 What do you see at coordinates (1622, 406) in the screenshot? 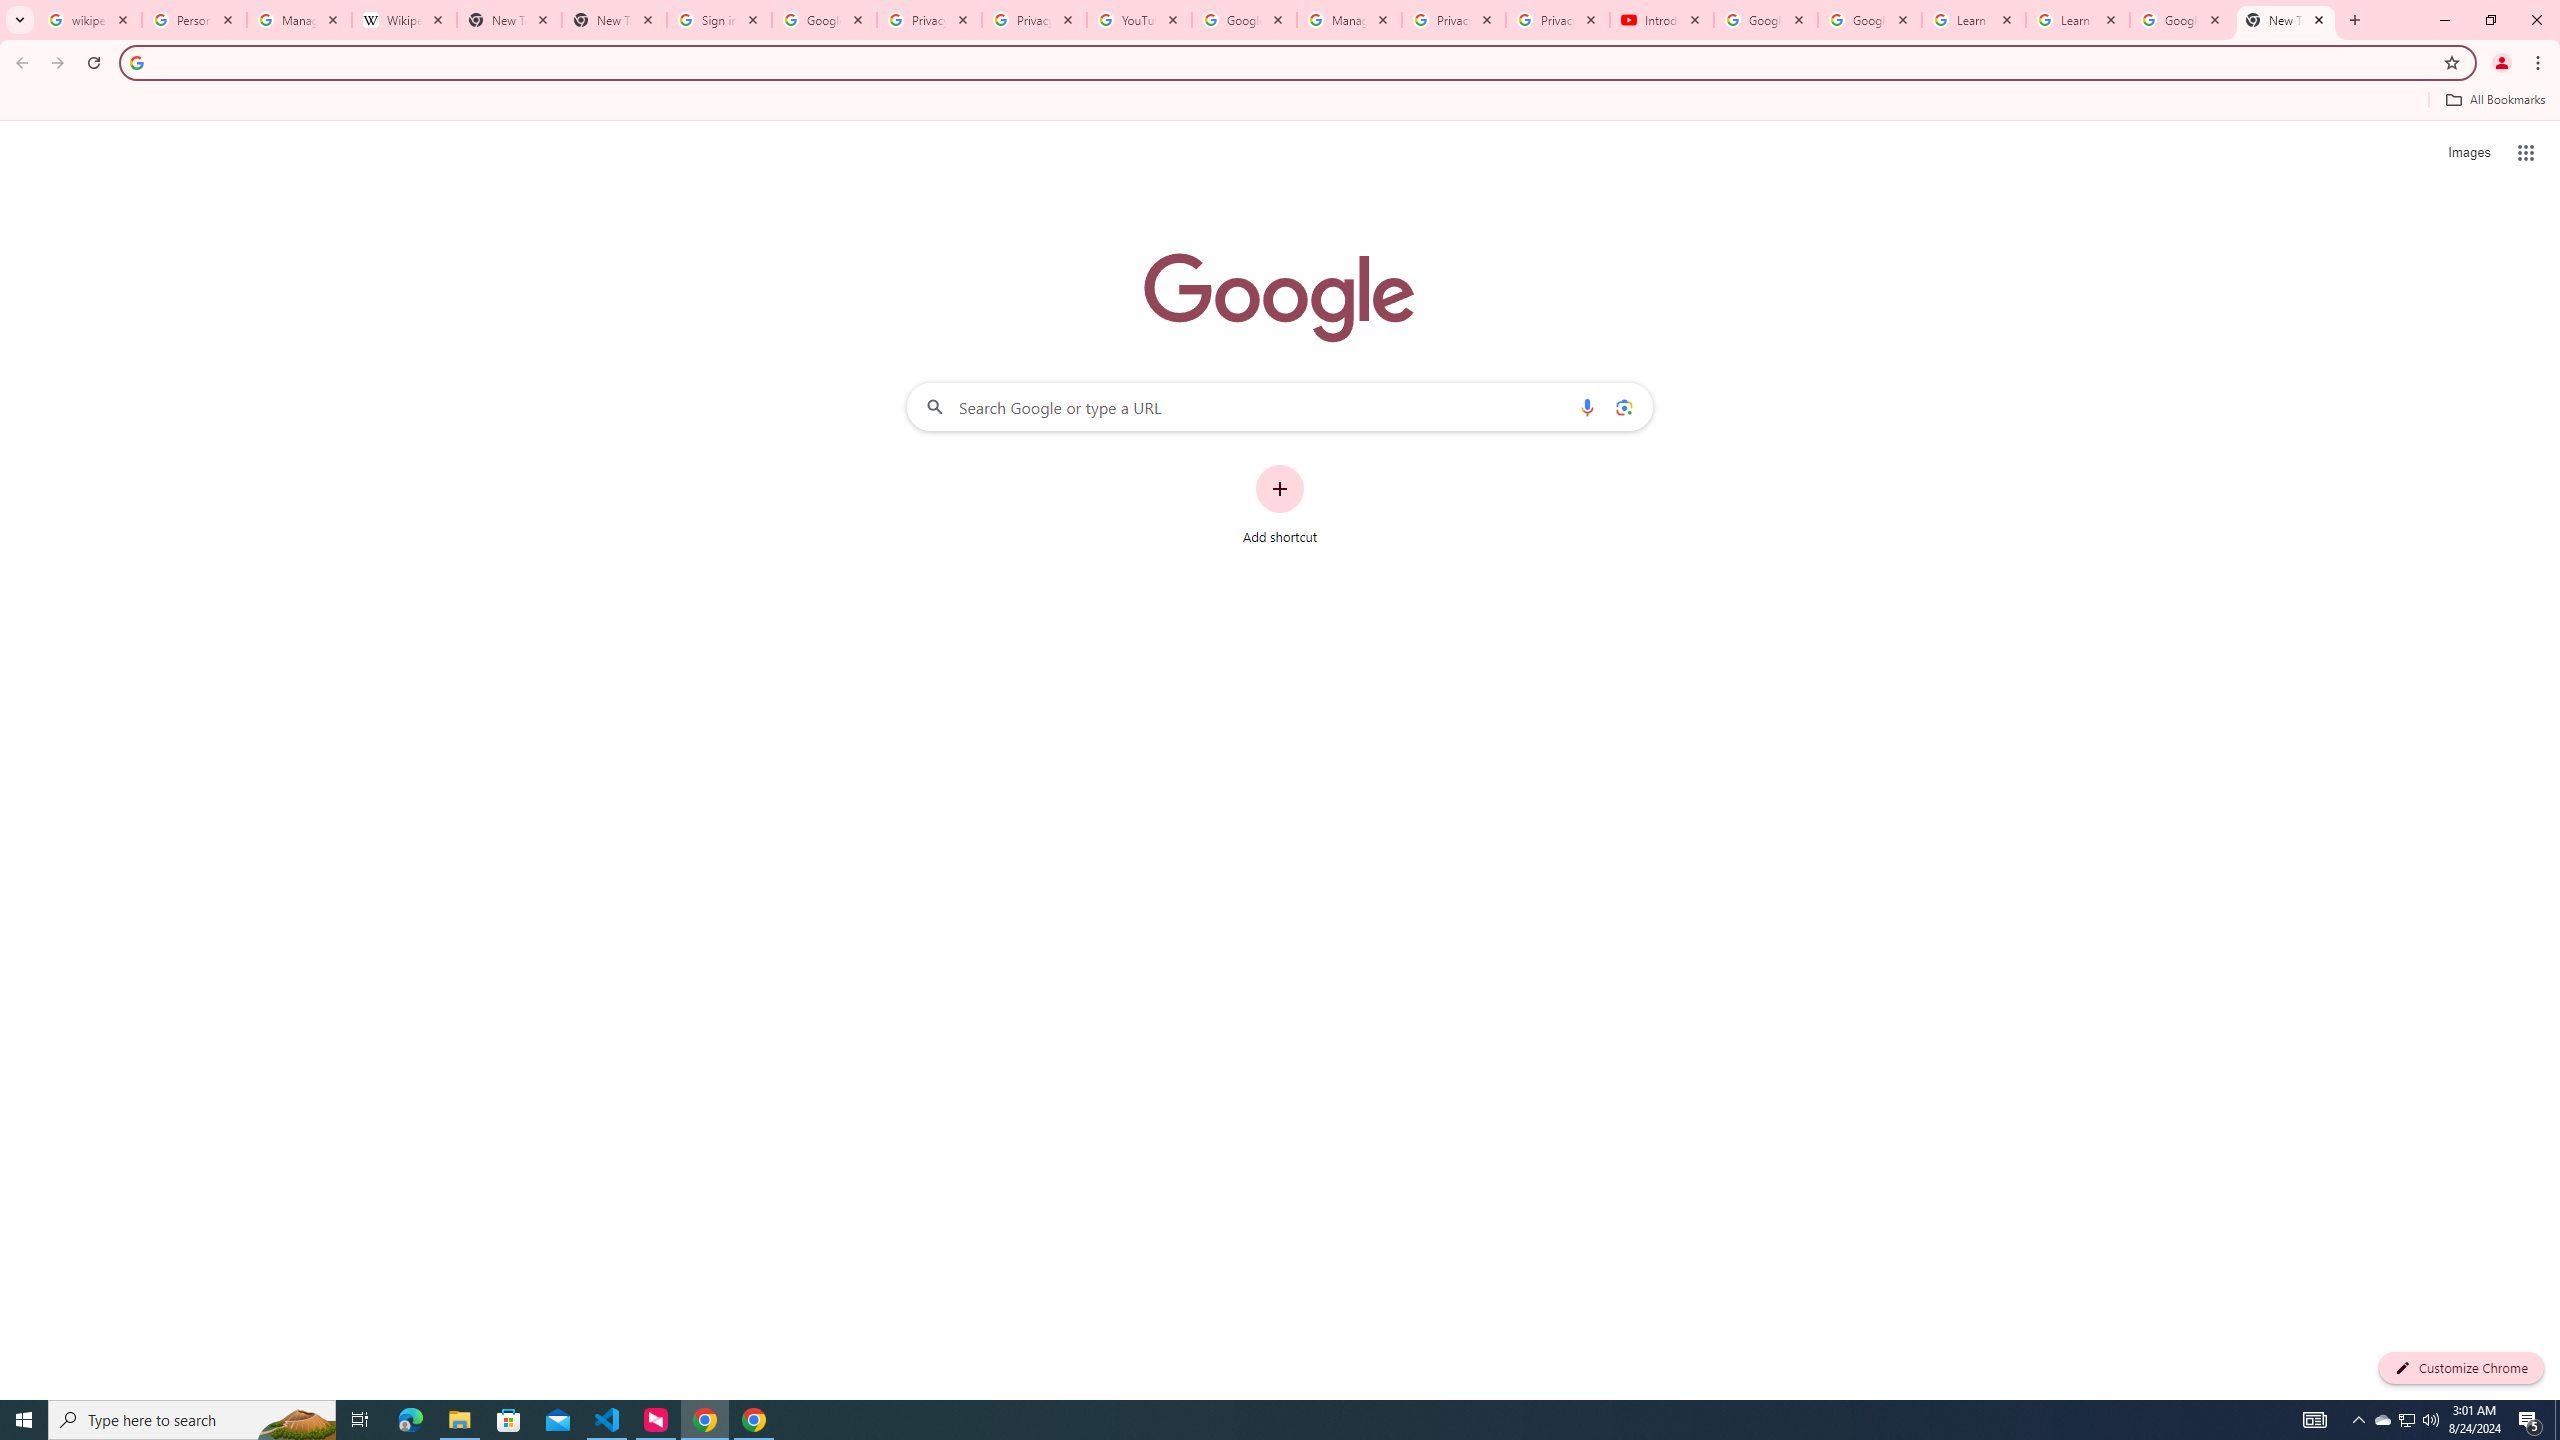
I see `Search by image` at bounding box center [1622, 406].